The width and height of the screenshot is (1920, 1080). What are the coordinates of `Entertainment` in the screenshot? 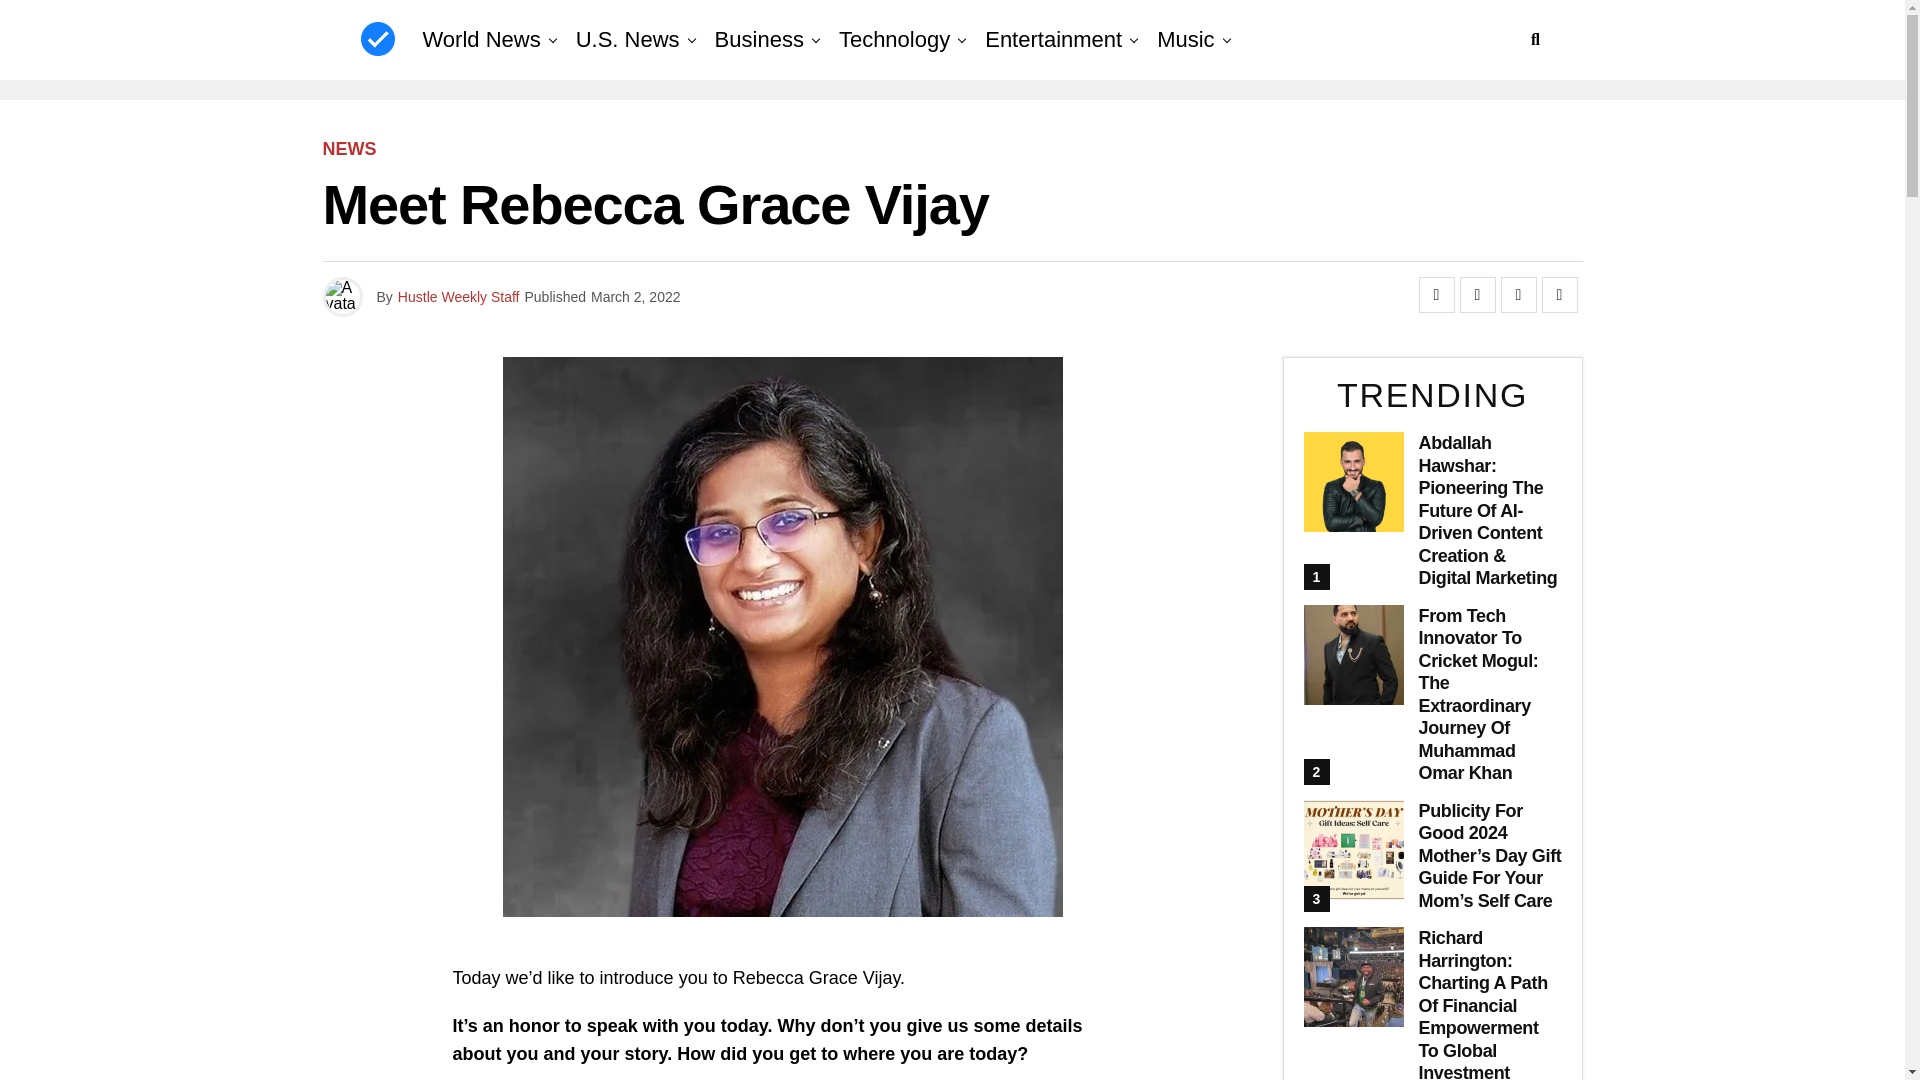 It's located at (1054, 40).